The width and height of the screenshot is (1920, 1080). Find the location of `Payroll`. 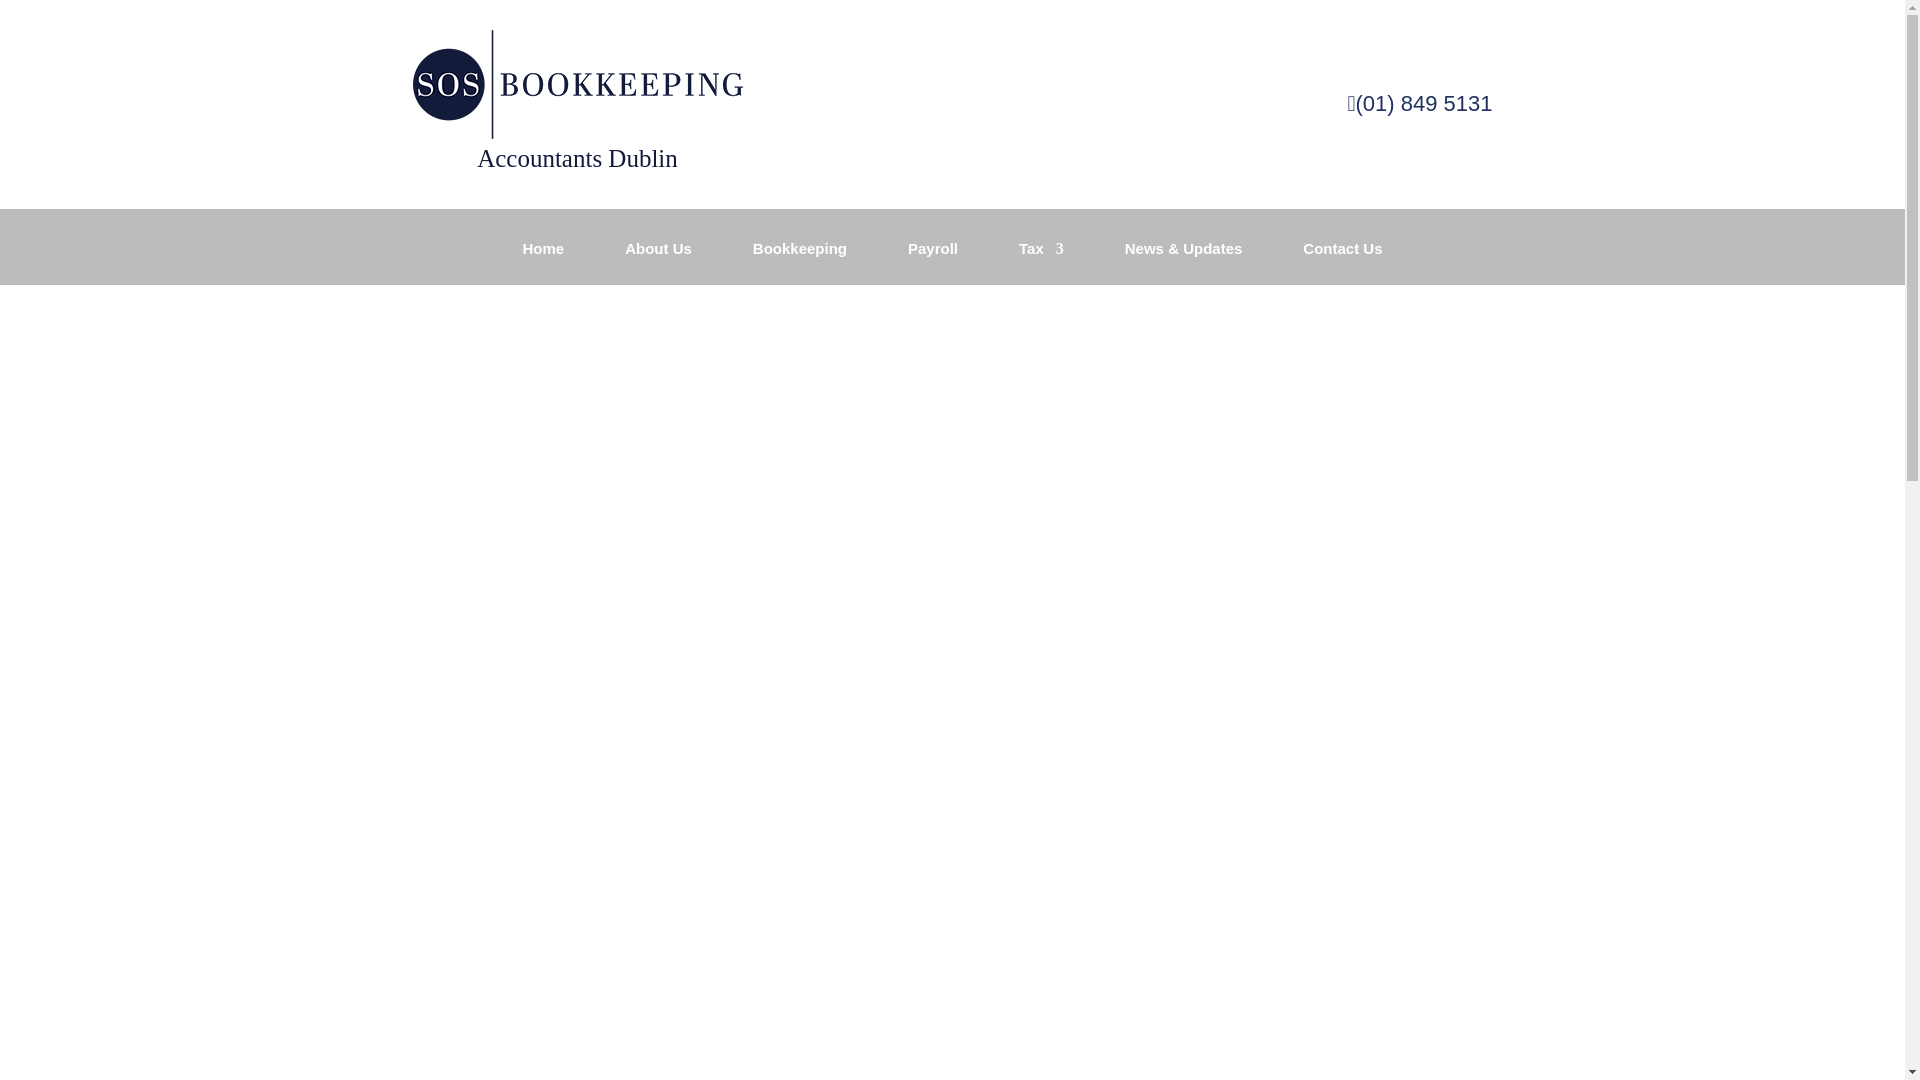

Payroll is located at coordinates (933, 263).